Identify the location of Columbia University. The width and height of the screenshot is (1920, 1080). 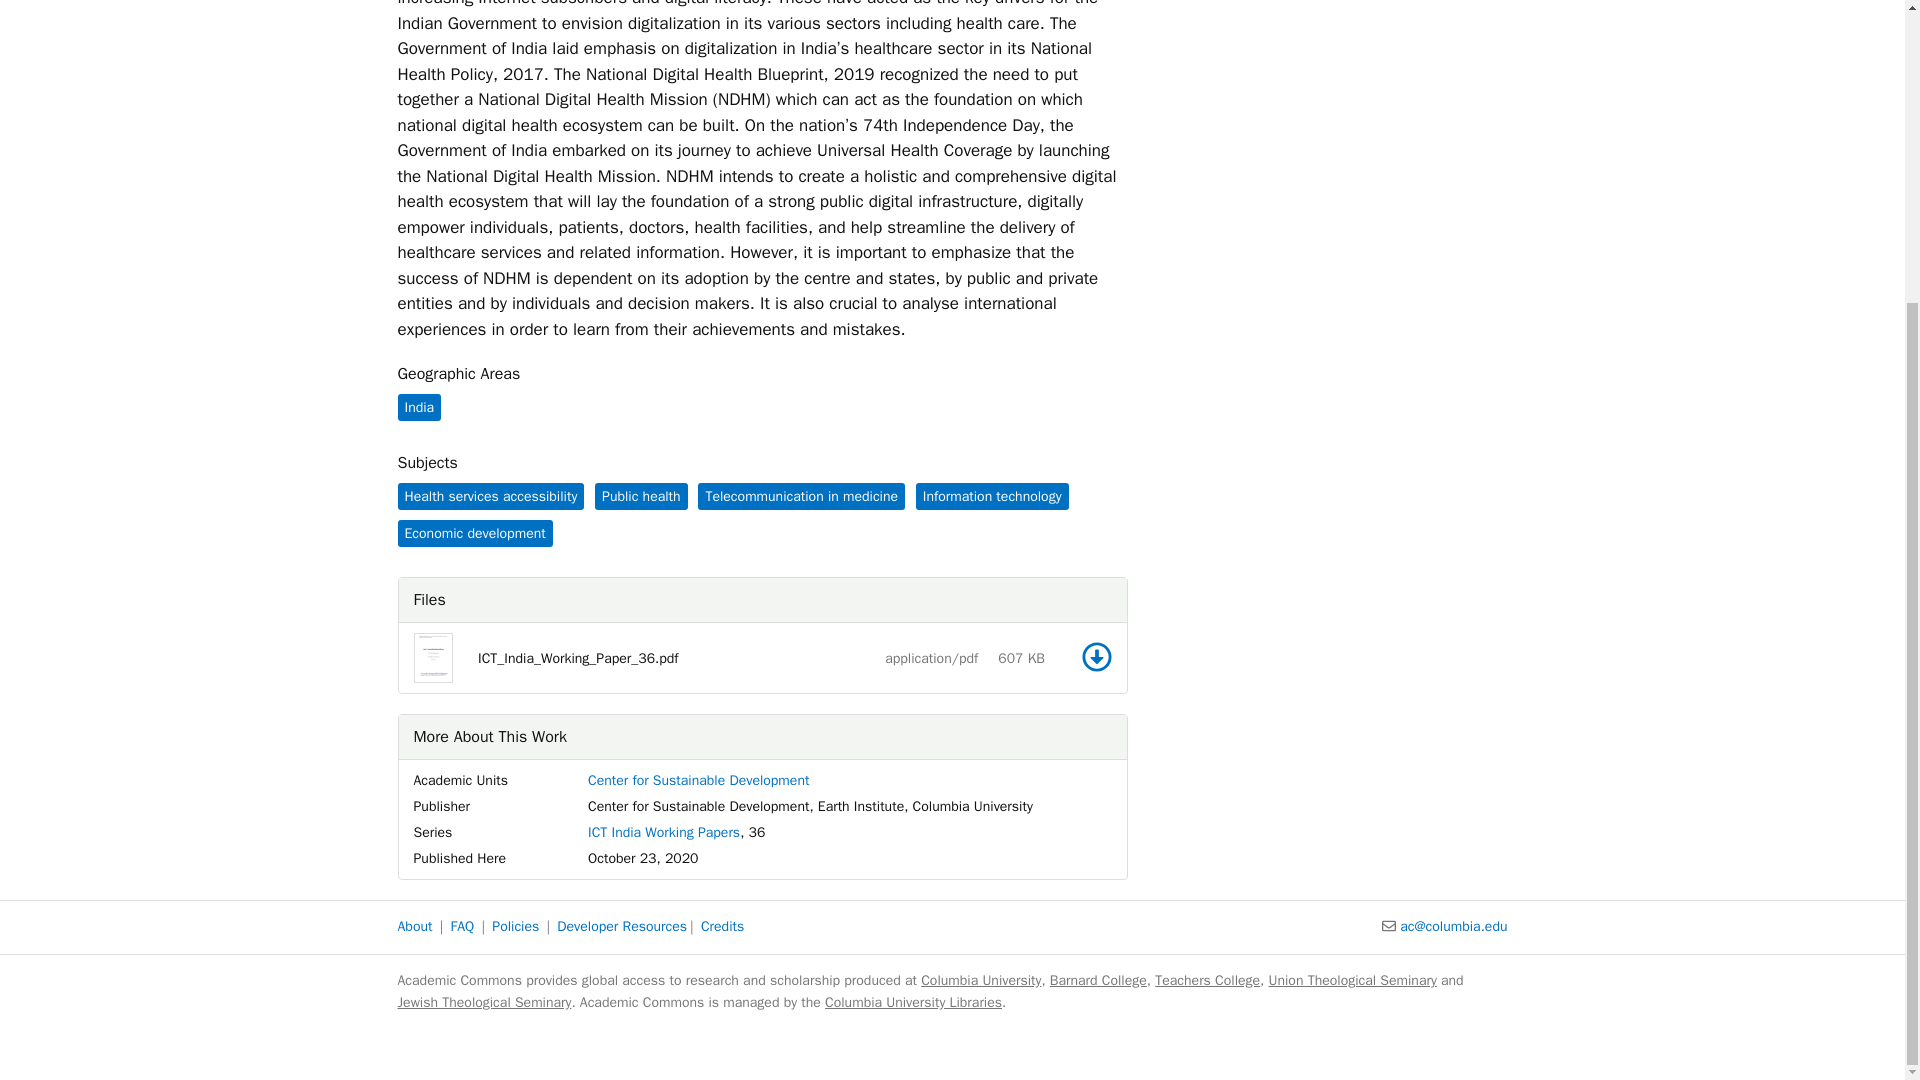
(980, 980).